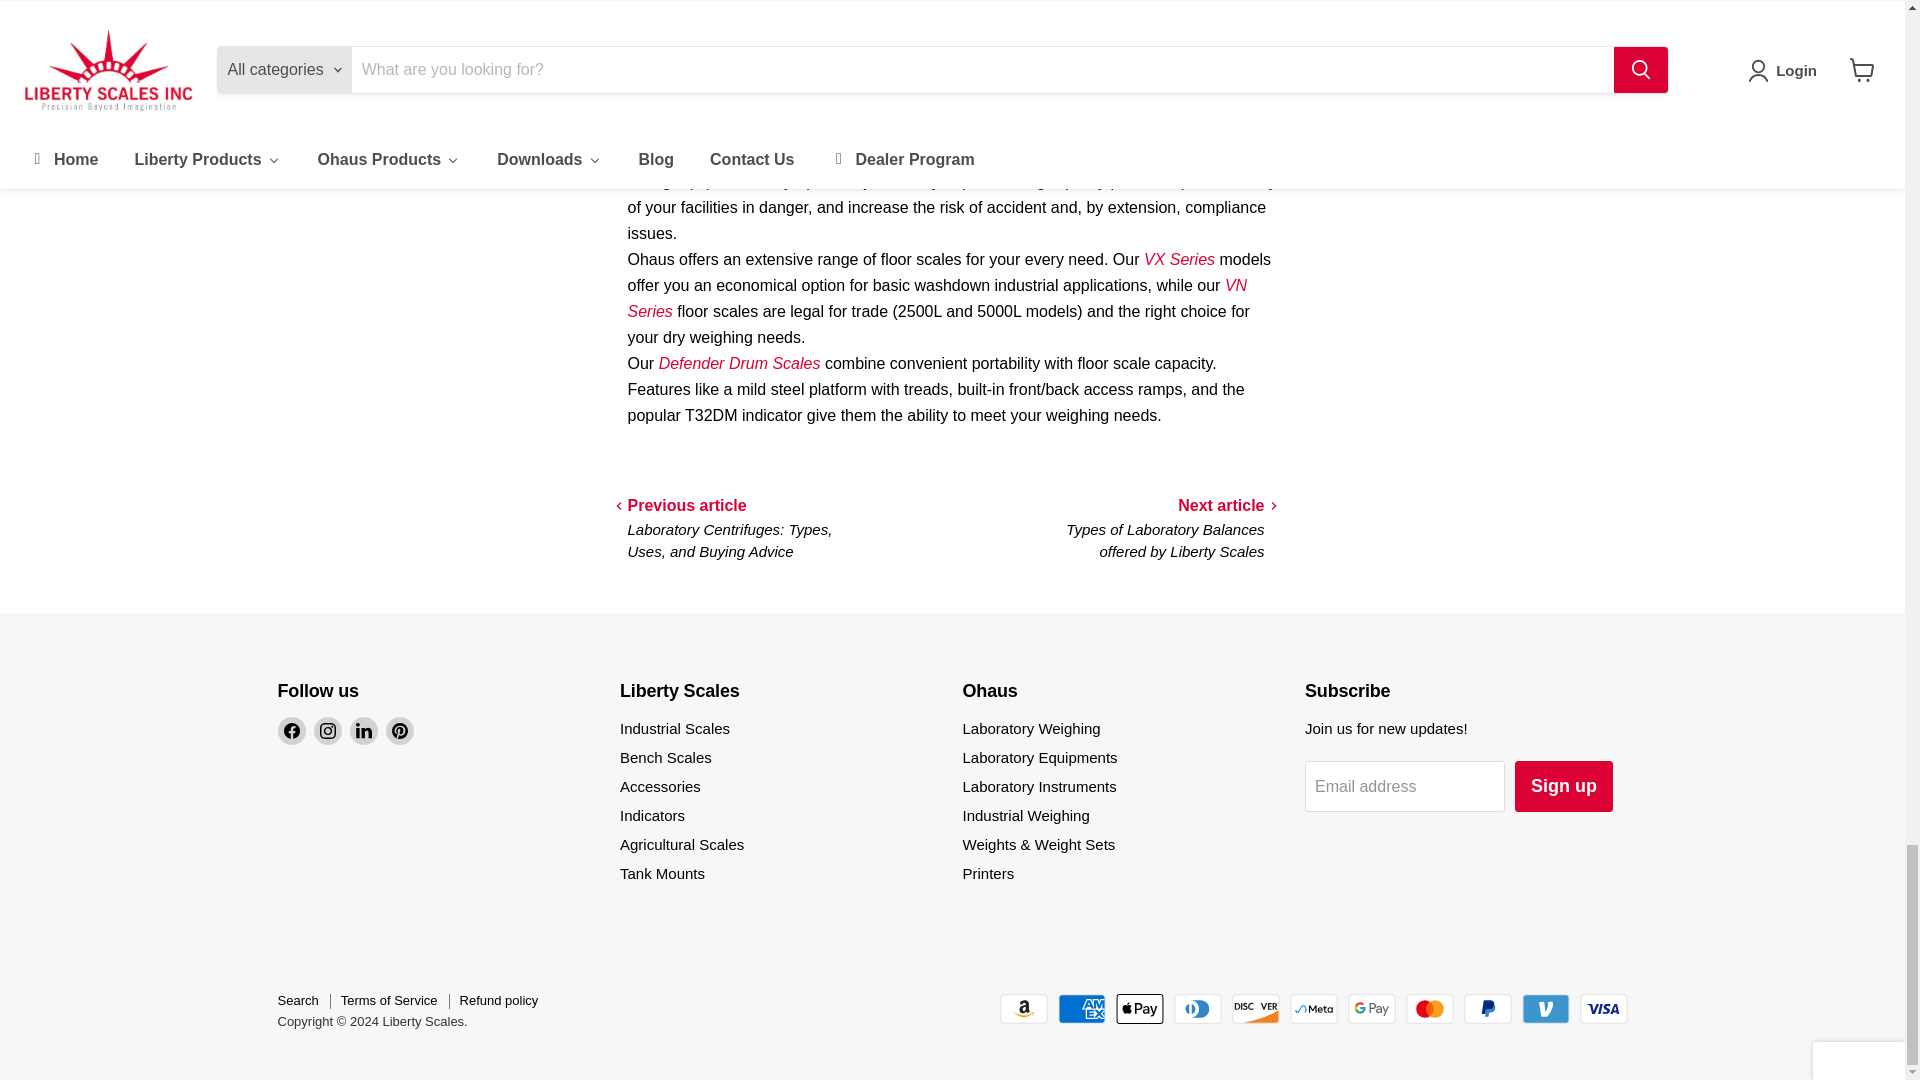 The width and height of the screenshot is (1920, 1080). I want to click on Diners Club, so click(1197, 1008).